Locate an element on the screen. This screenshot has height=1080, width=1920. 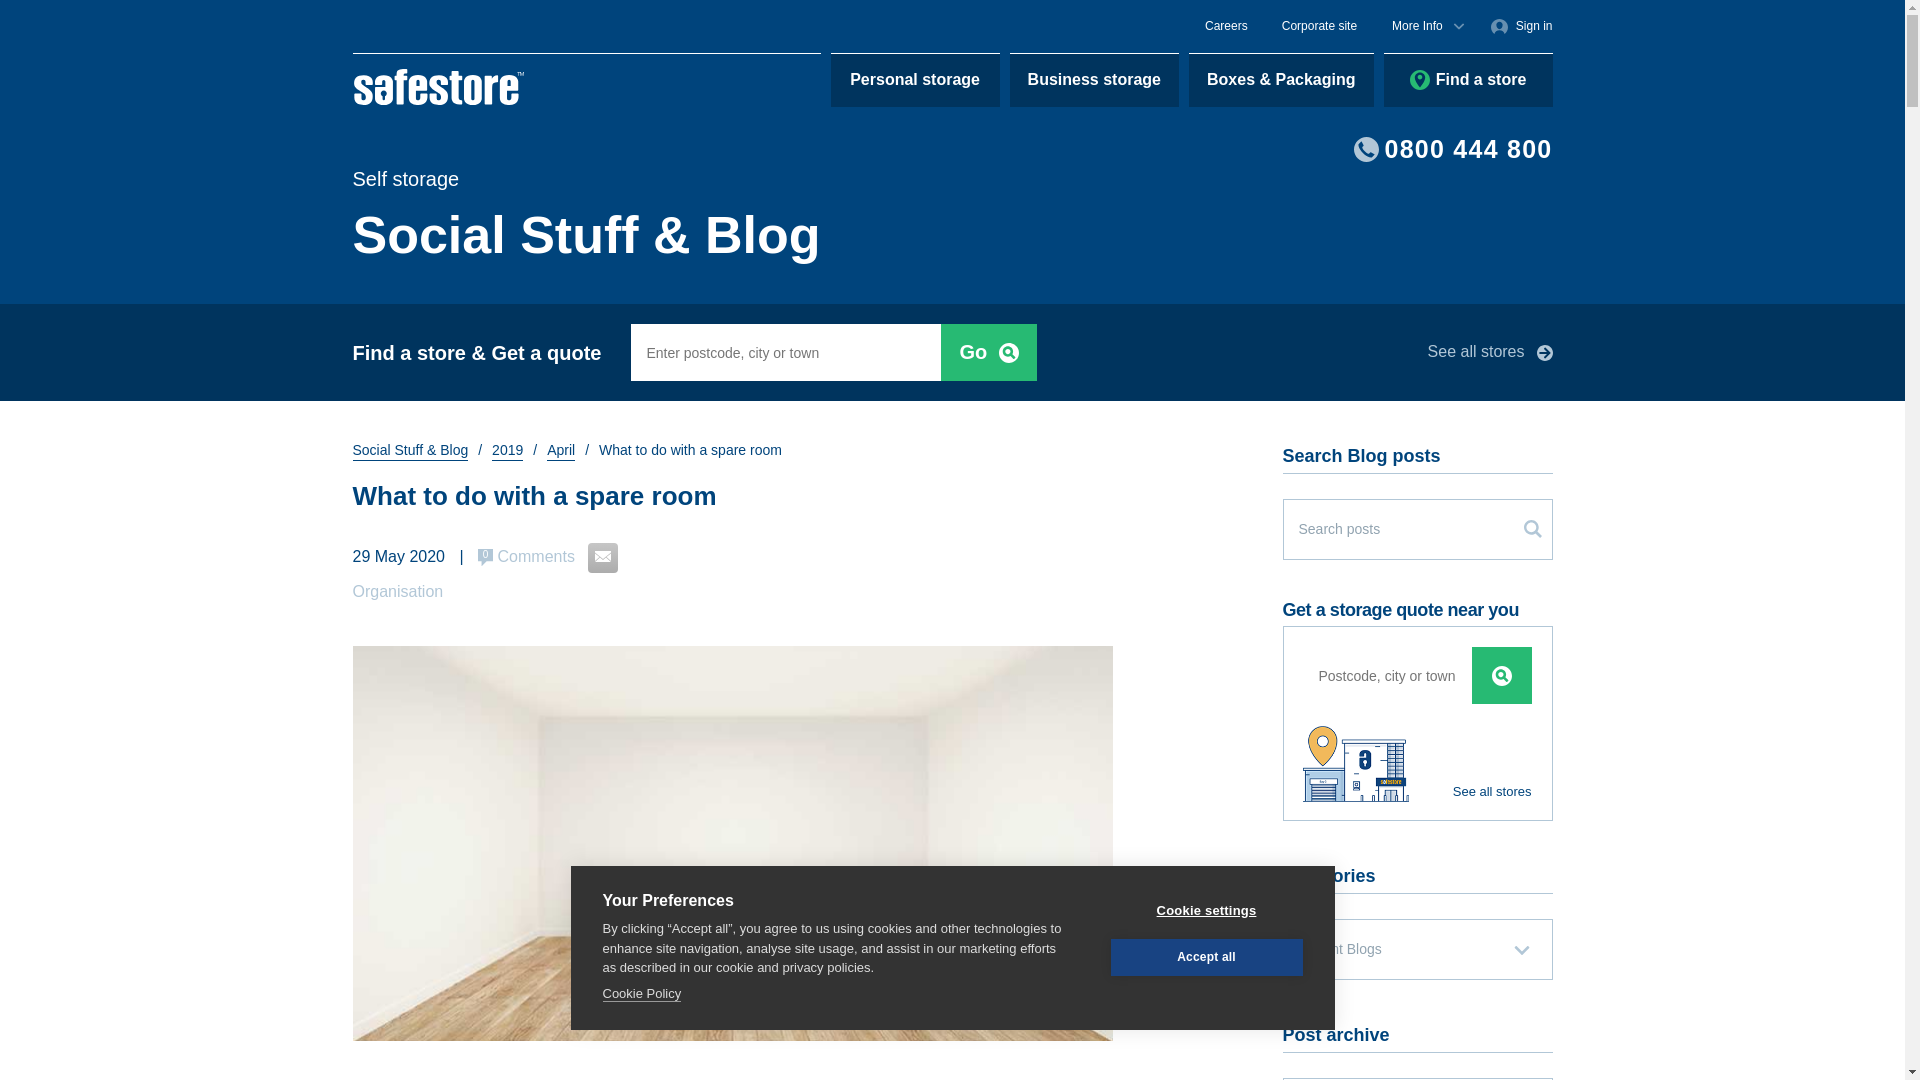
Recent Blogs is located at coordinates (1416, 949).